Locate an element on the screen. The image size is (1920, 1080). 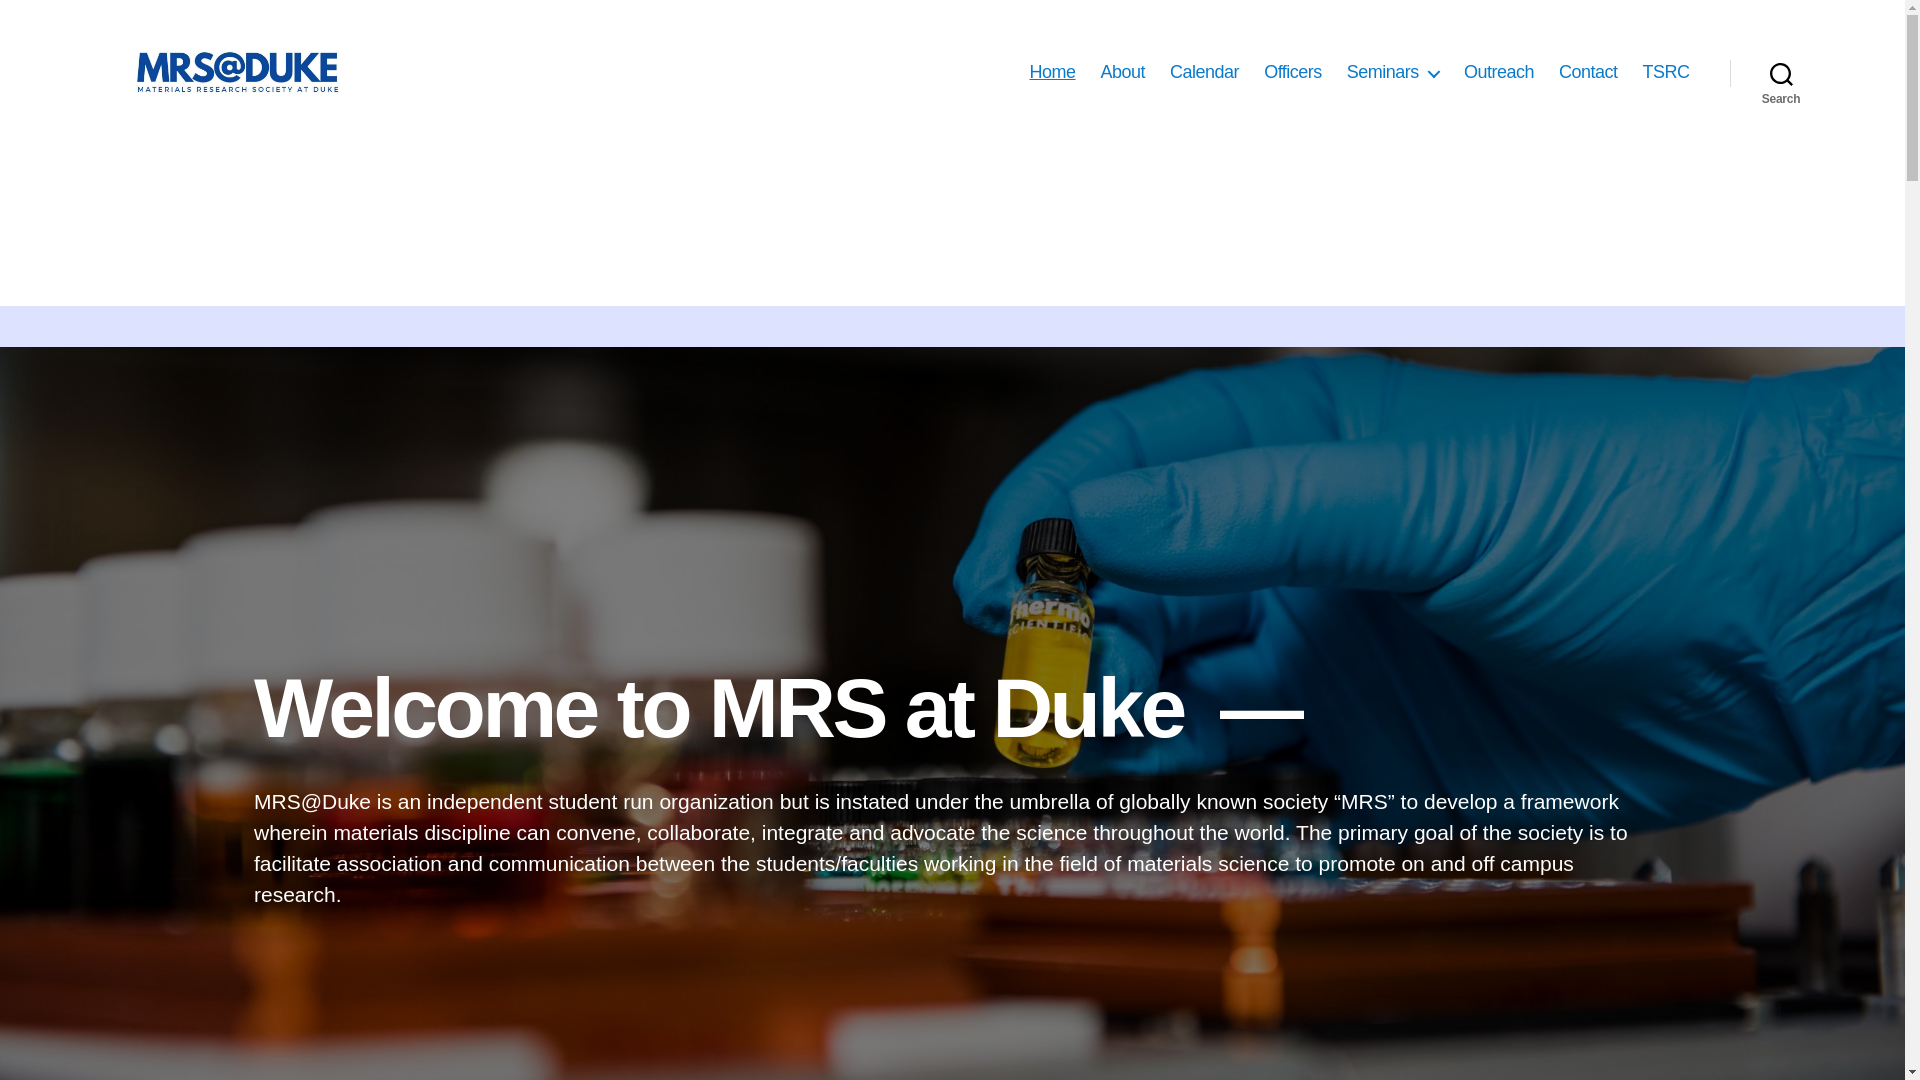
TSRC is located at coordinates (1665, 72).